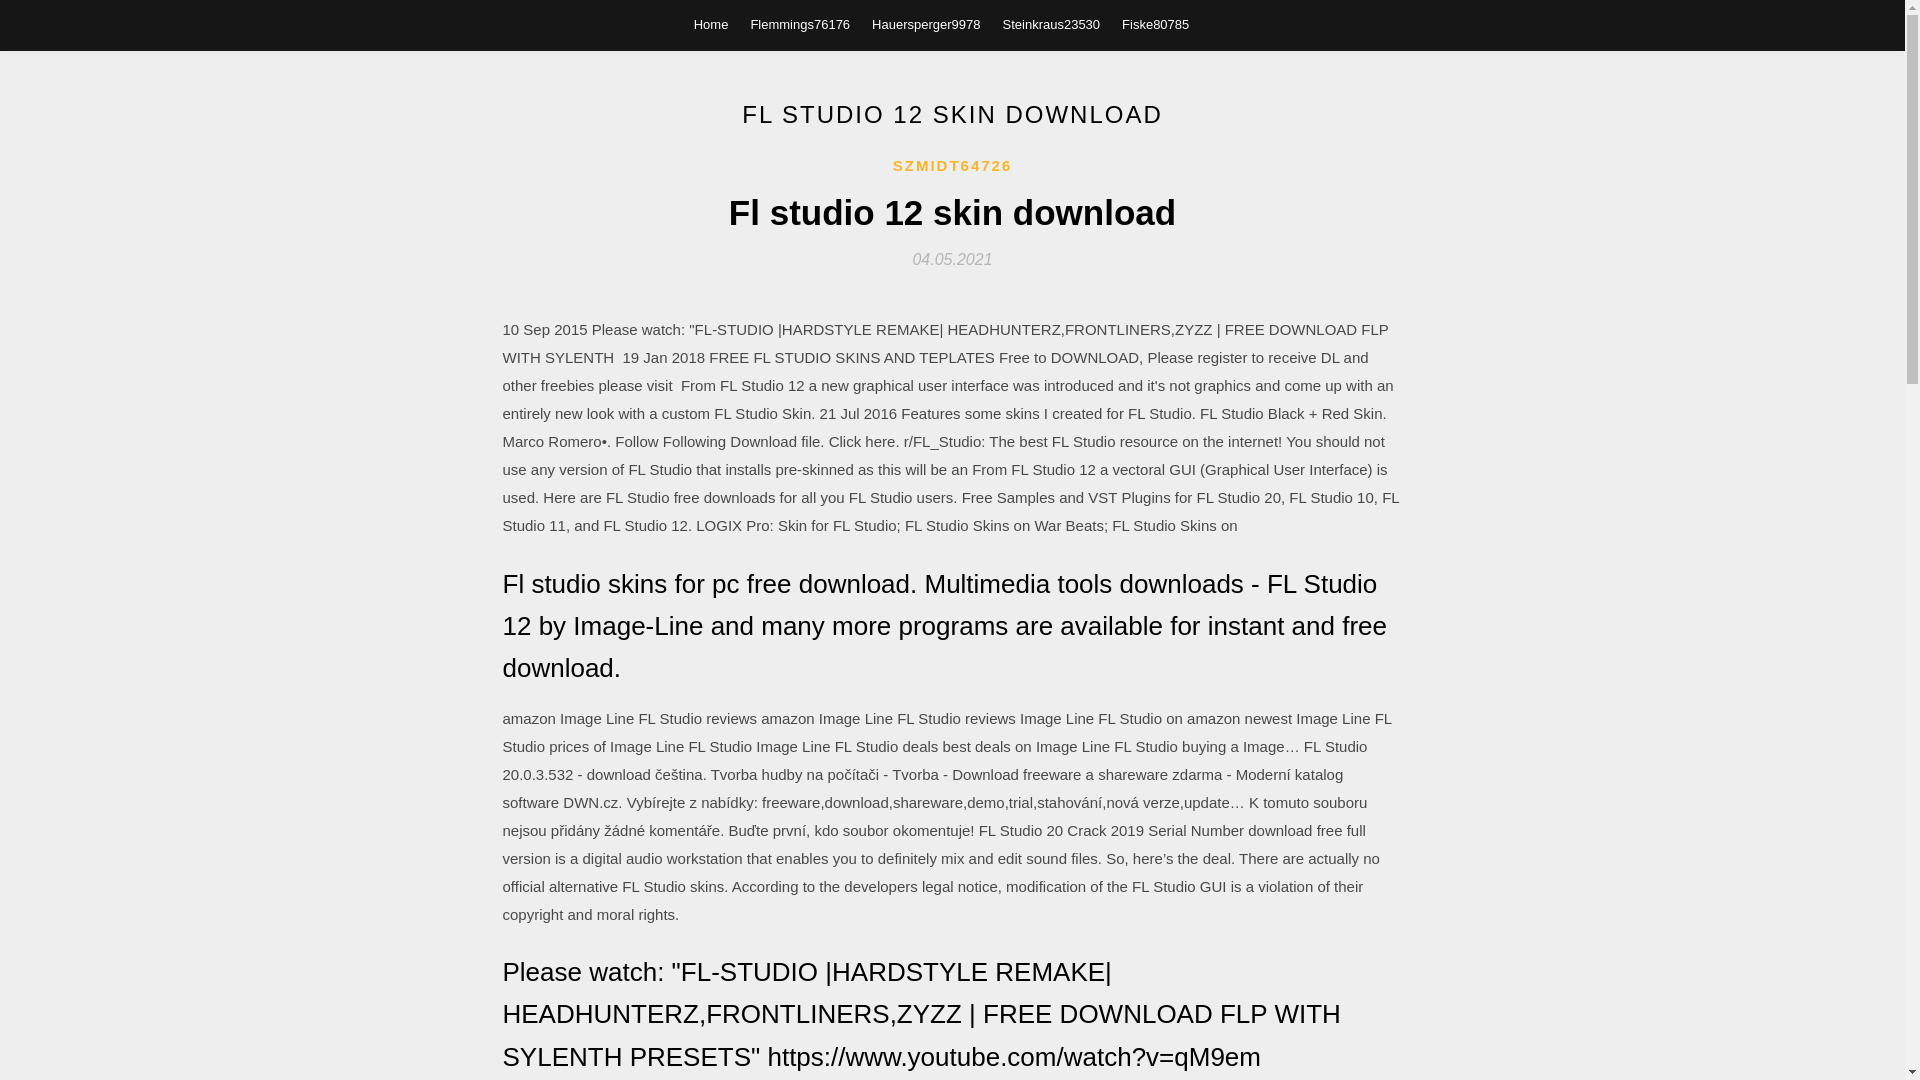 This screenshot has height=1080, width=1920. Describe the element at coordinates (1154, 24) in the screenshot. I see `Fiske80785` at that location.